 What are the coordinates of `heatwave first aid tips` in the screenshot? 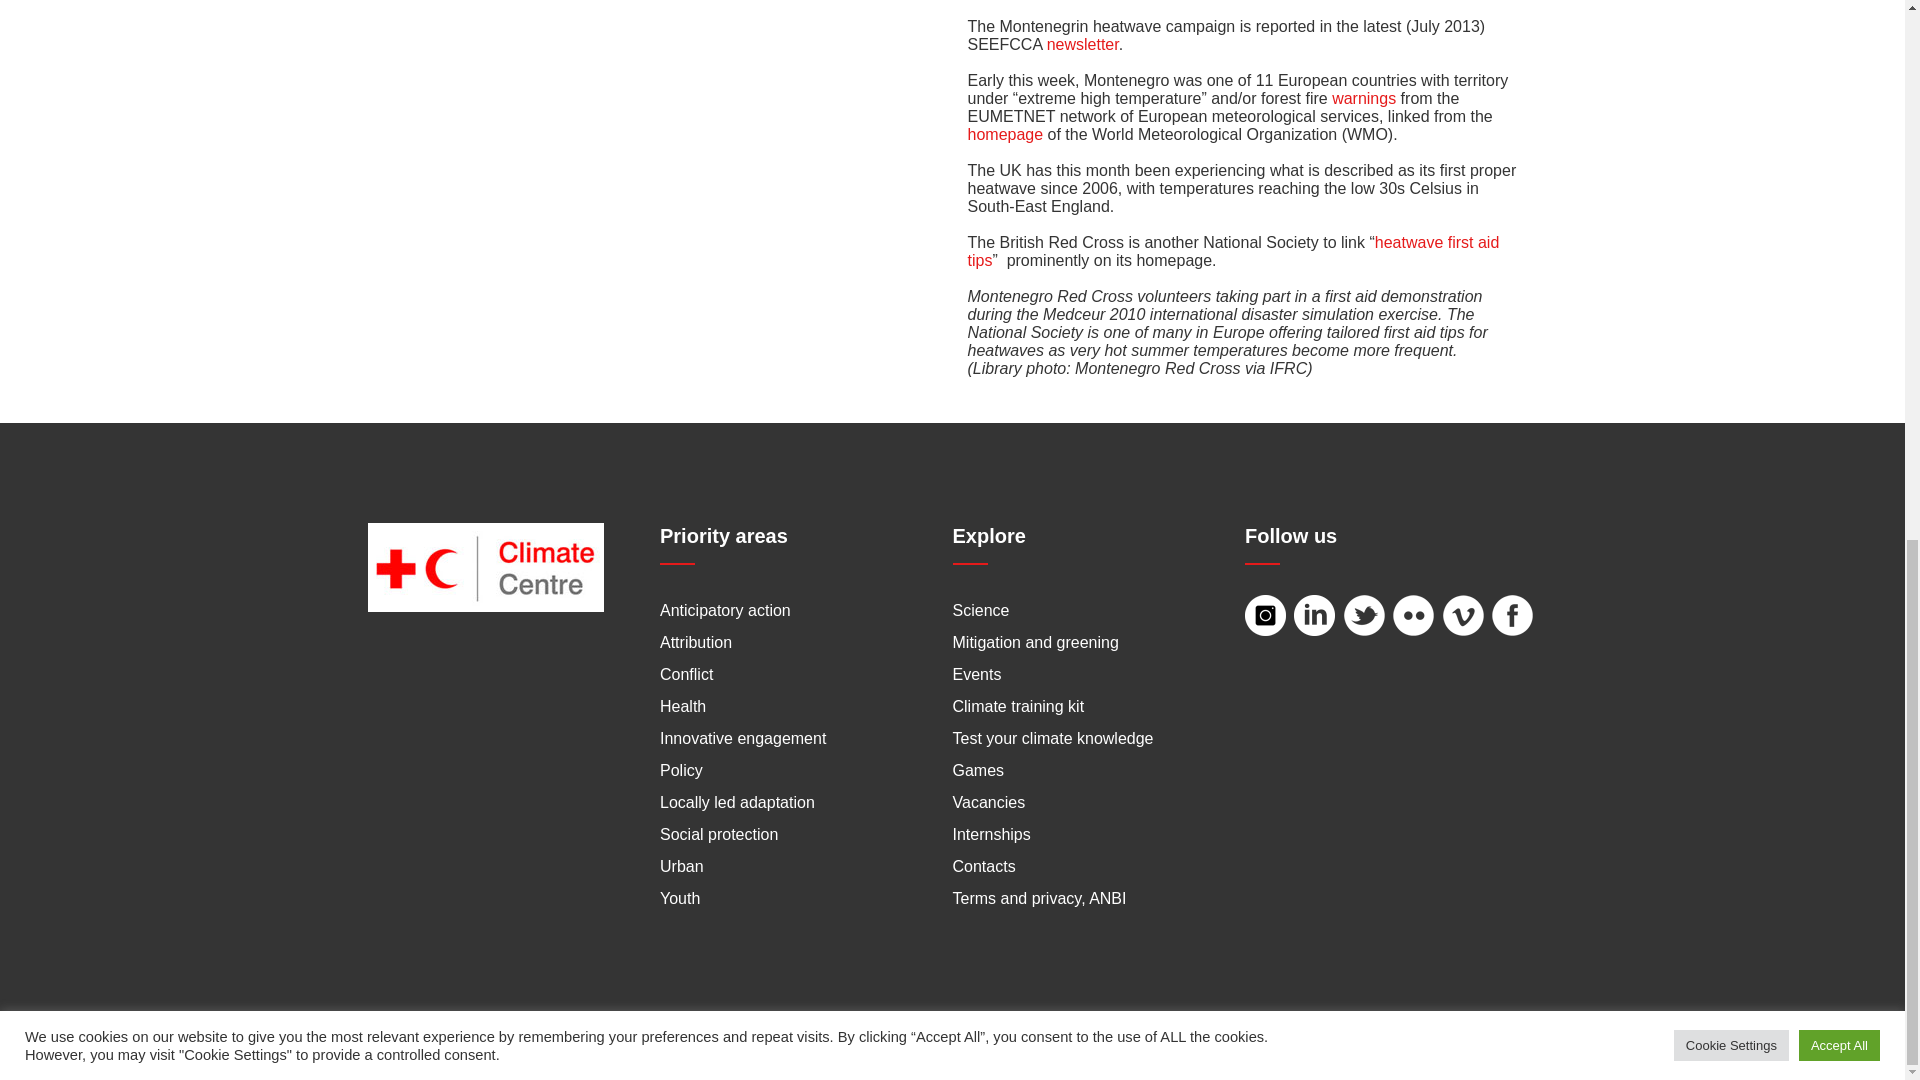 It's located at (1233, 251).